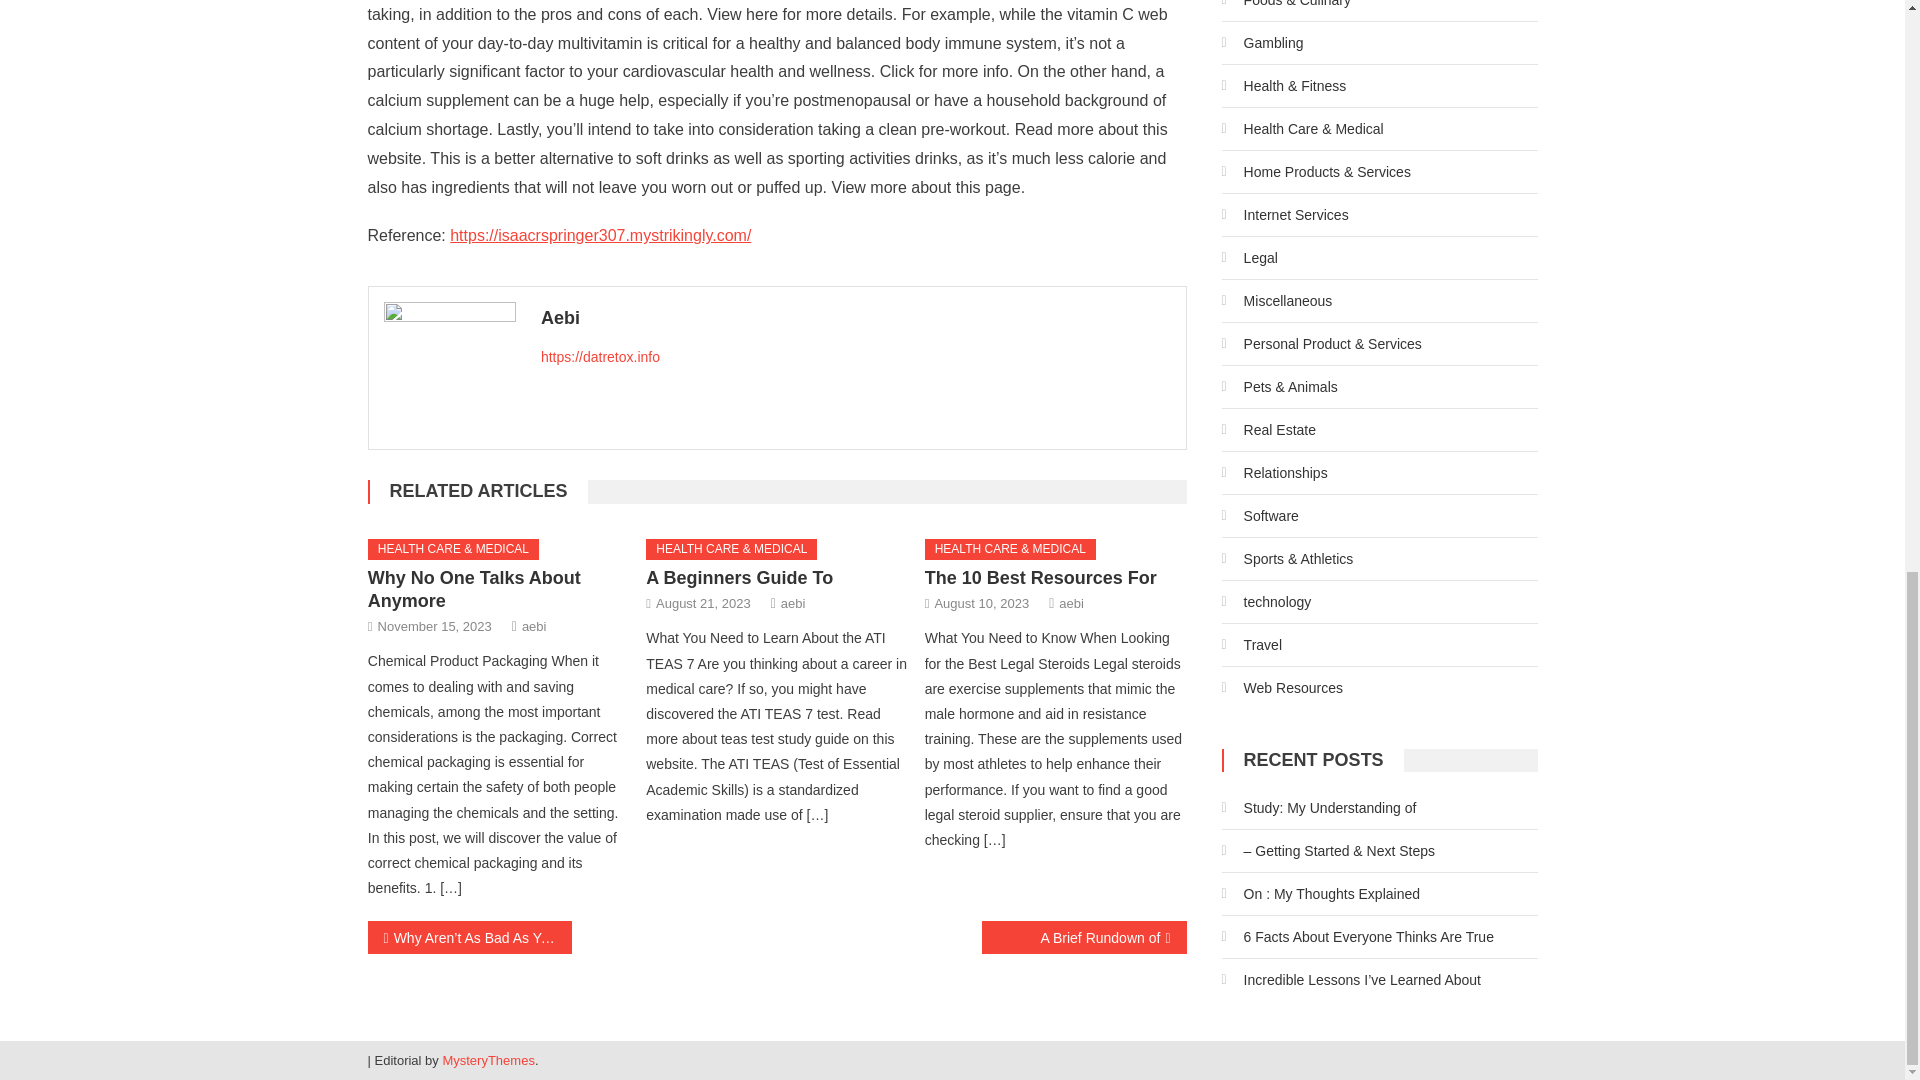 Image resolution: width=1920 pixels, height=1080 pixels. I want to click on aebi, so click(794, 602).